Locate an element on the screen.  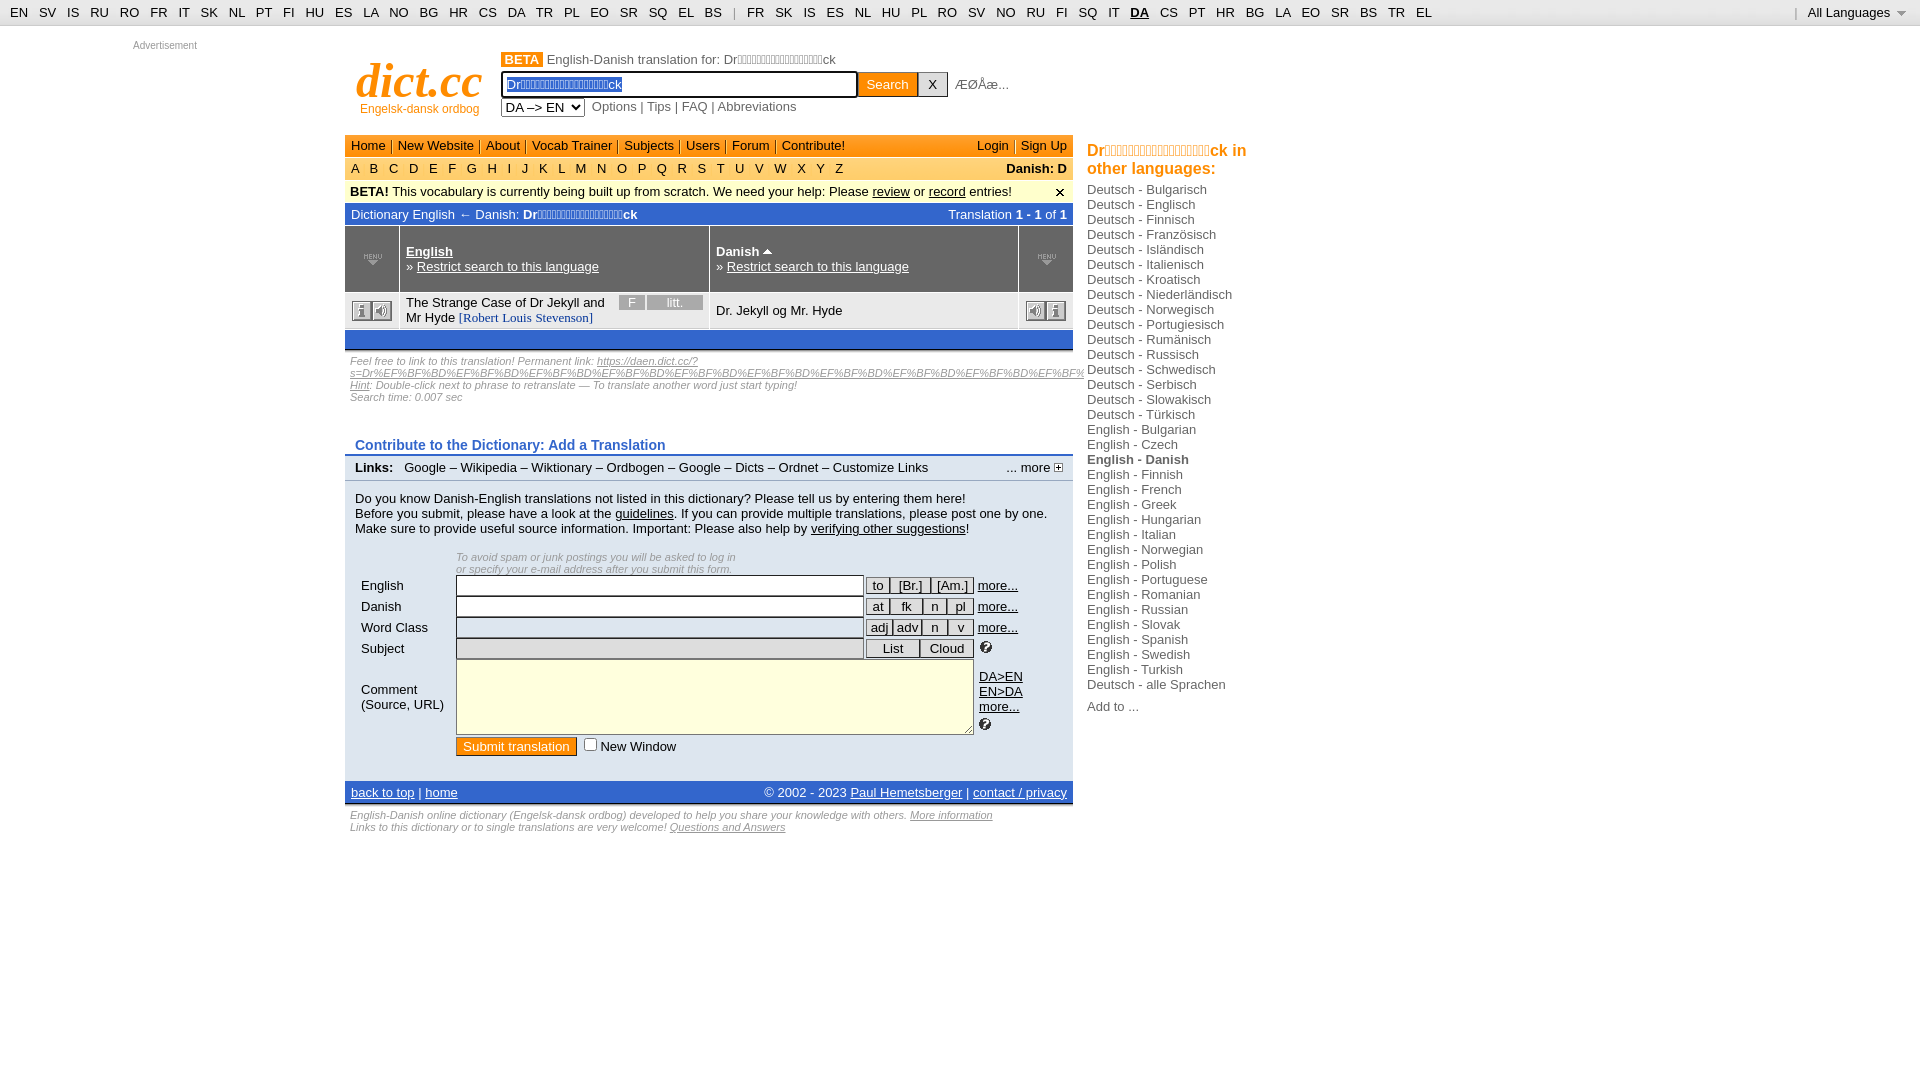
Danish is located at coordinates (381, 606).